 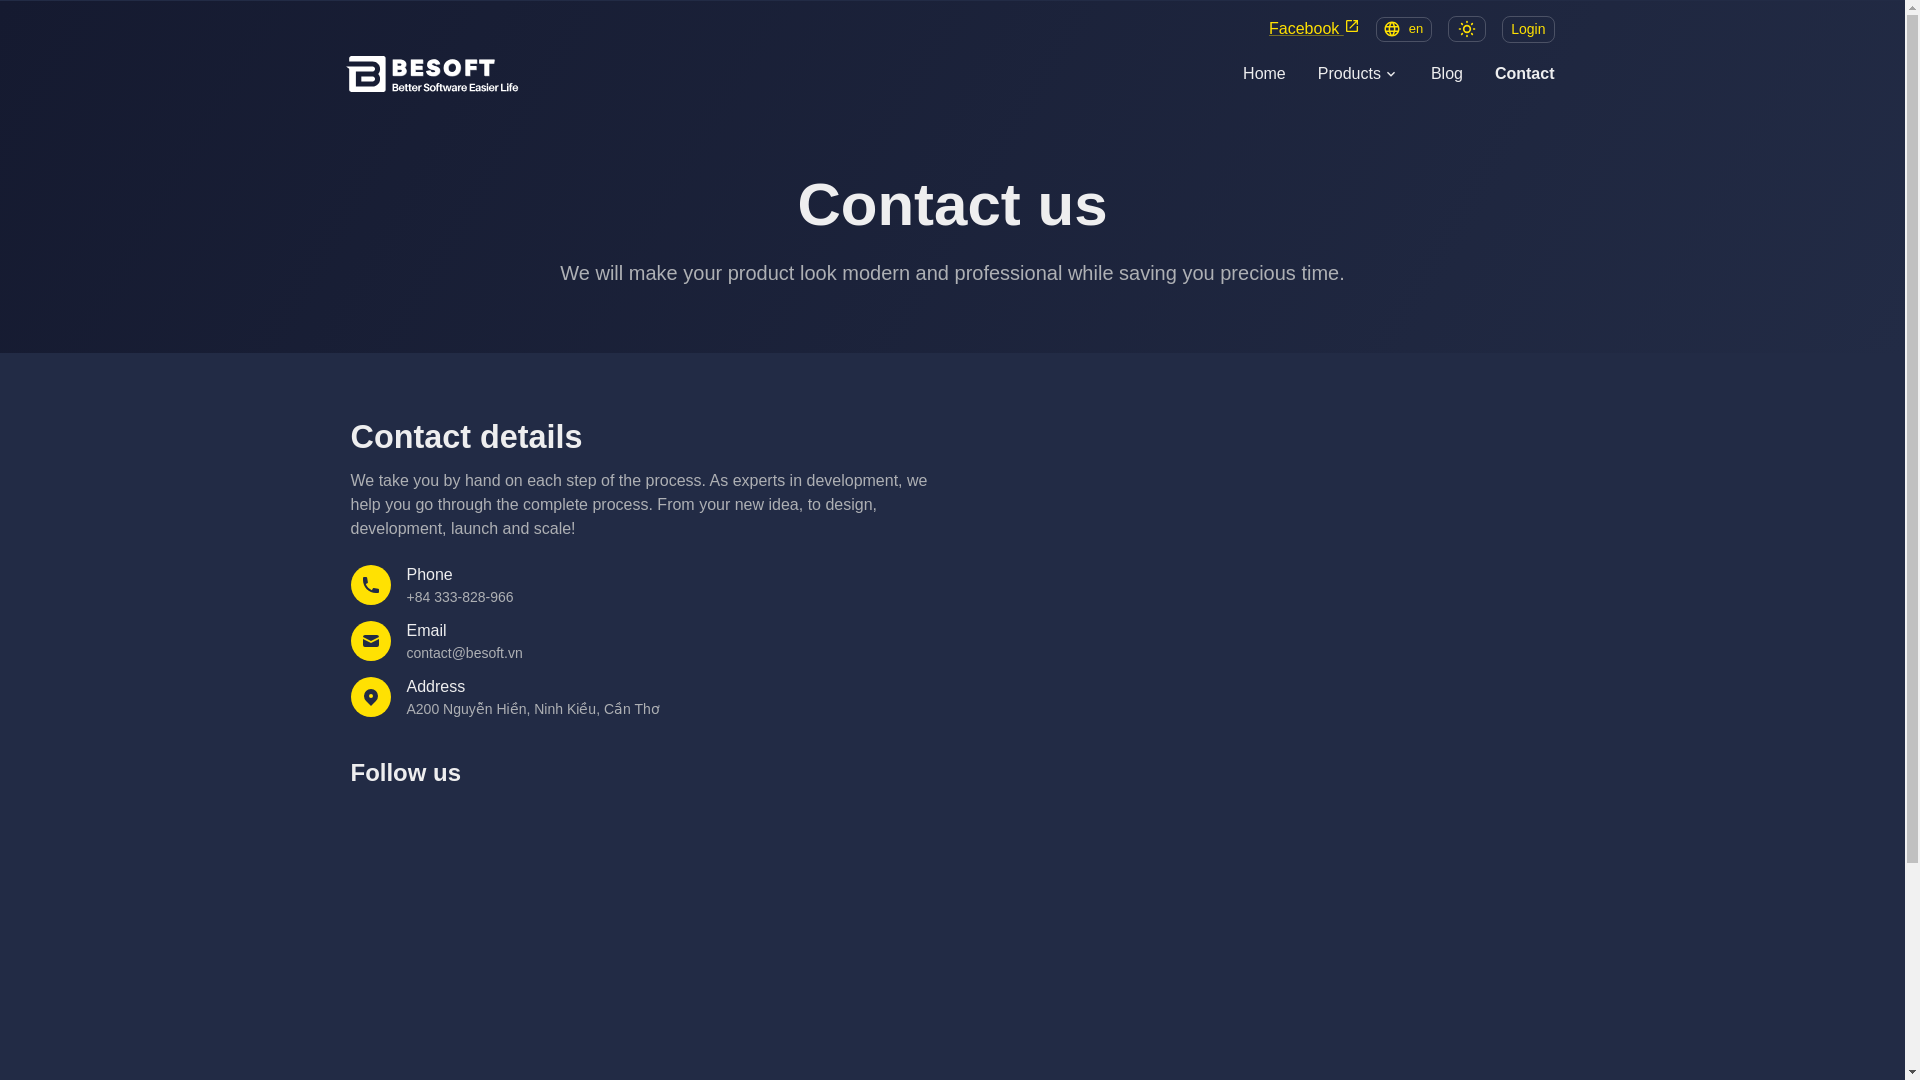 What do you see at coordinates (1527, 30) in the screenshot?
I see `Login` at bounding box center [1527, 30].